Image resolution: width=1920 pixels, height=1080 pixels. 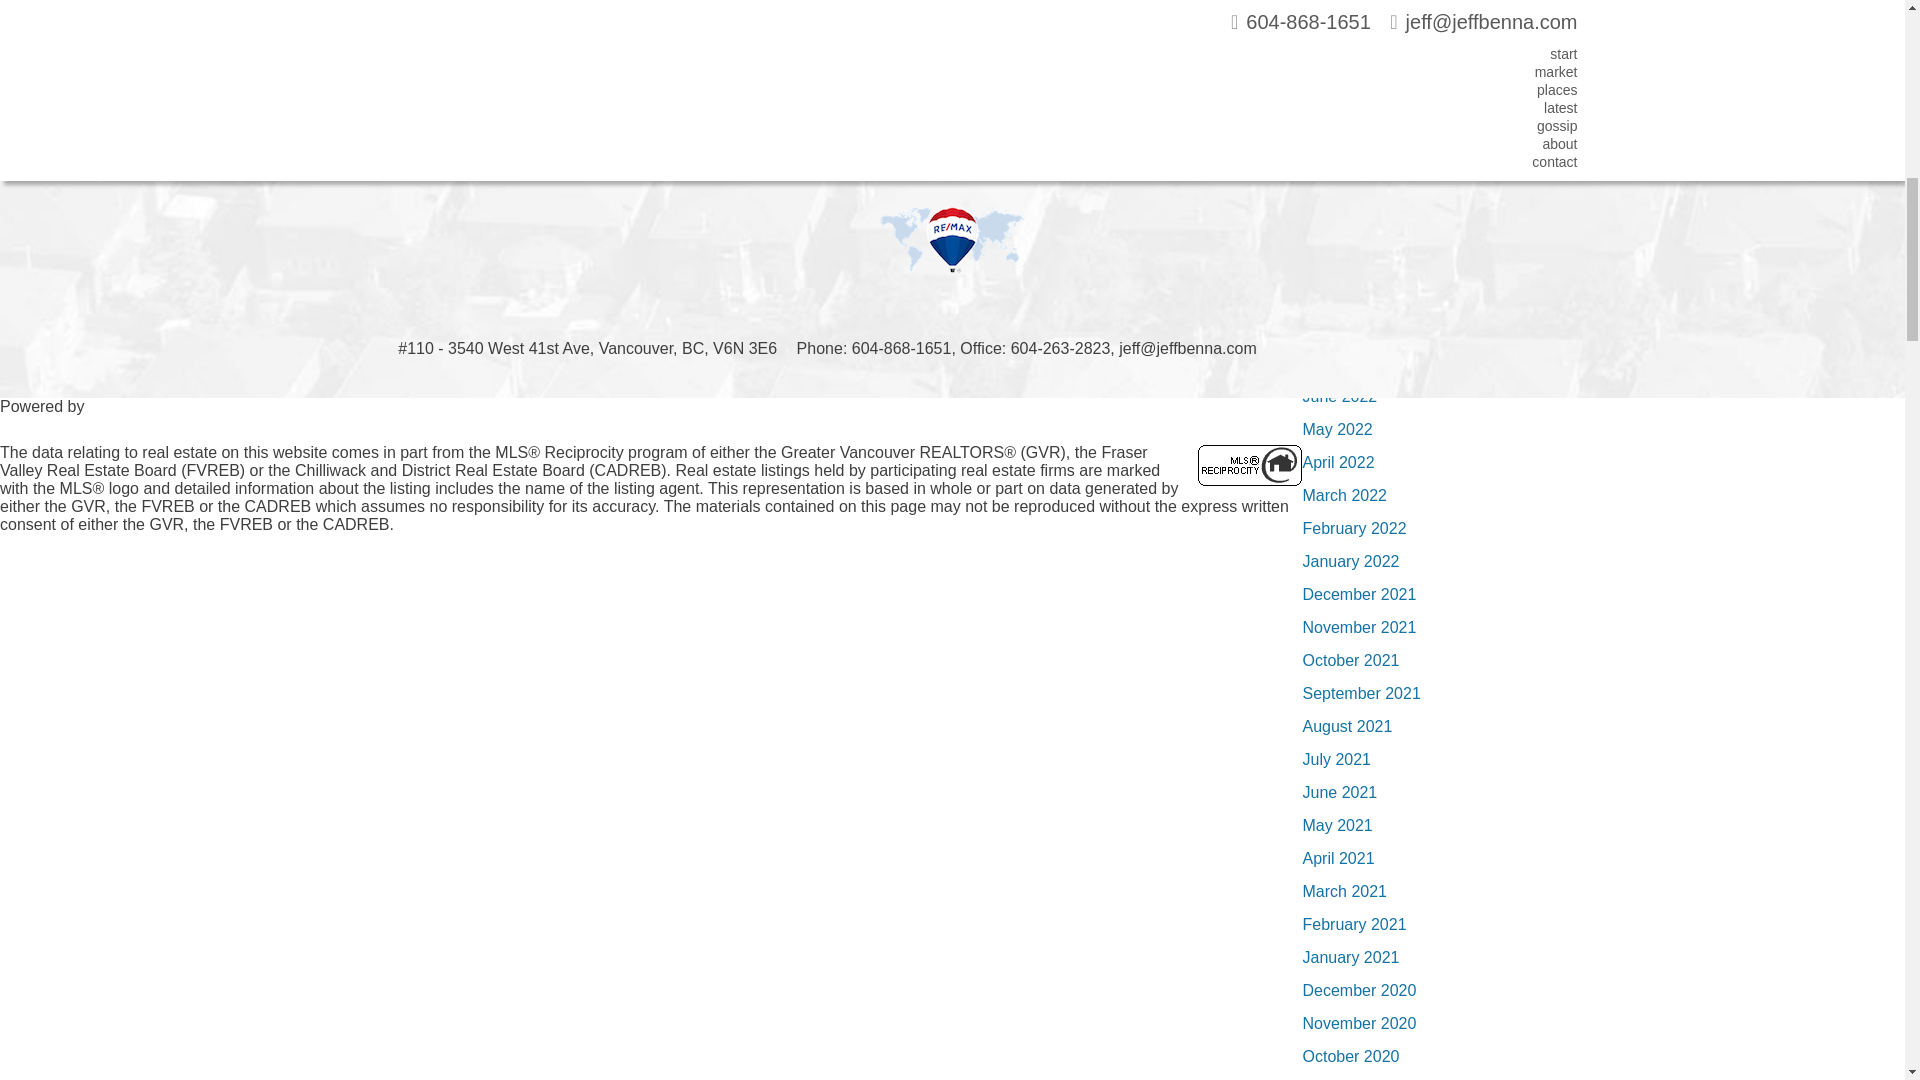 I want to click on June 2023, so click(x=1338, y=4).